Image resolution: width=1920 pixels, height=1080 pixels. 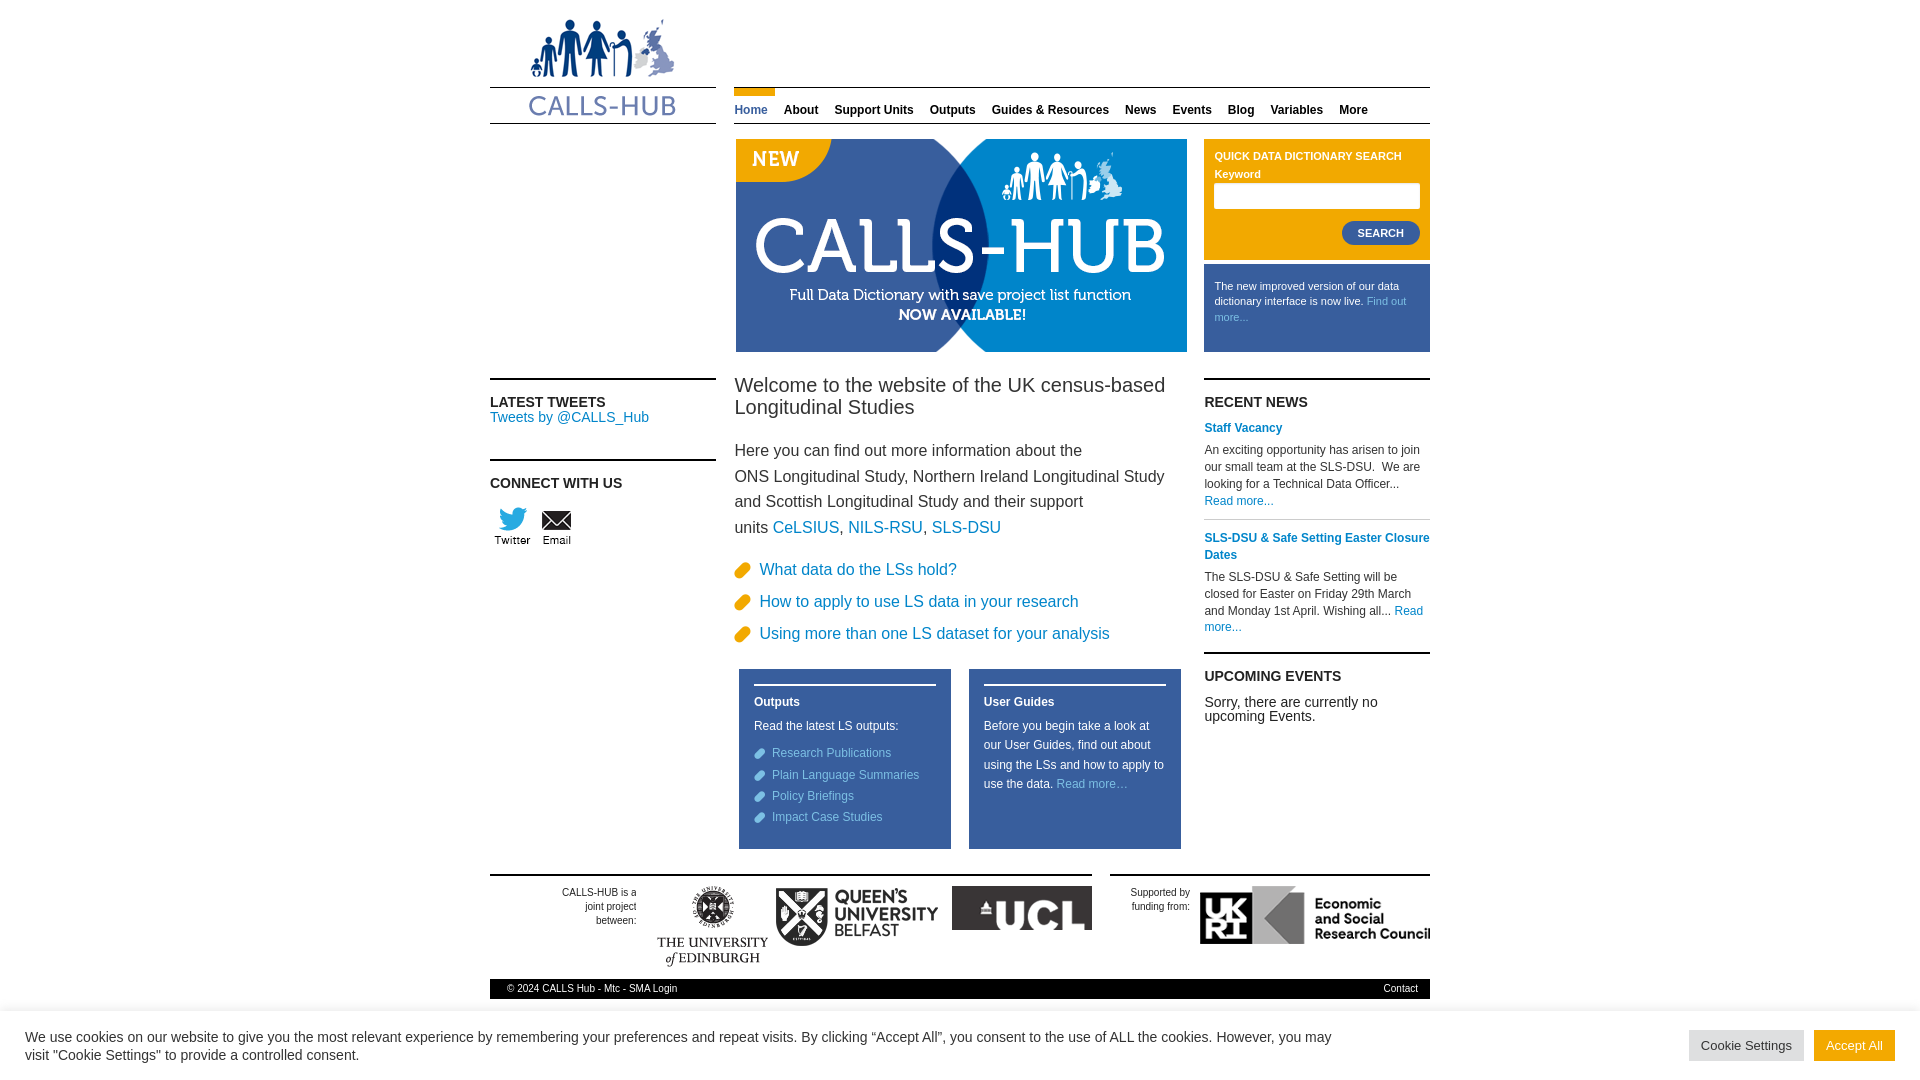 What do you see at coordinates (934, 633) in the screenshot?
I see `Using more than one LS dataset for your analysis` at bounding box center [934, 633].